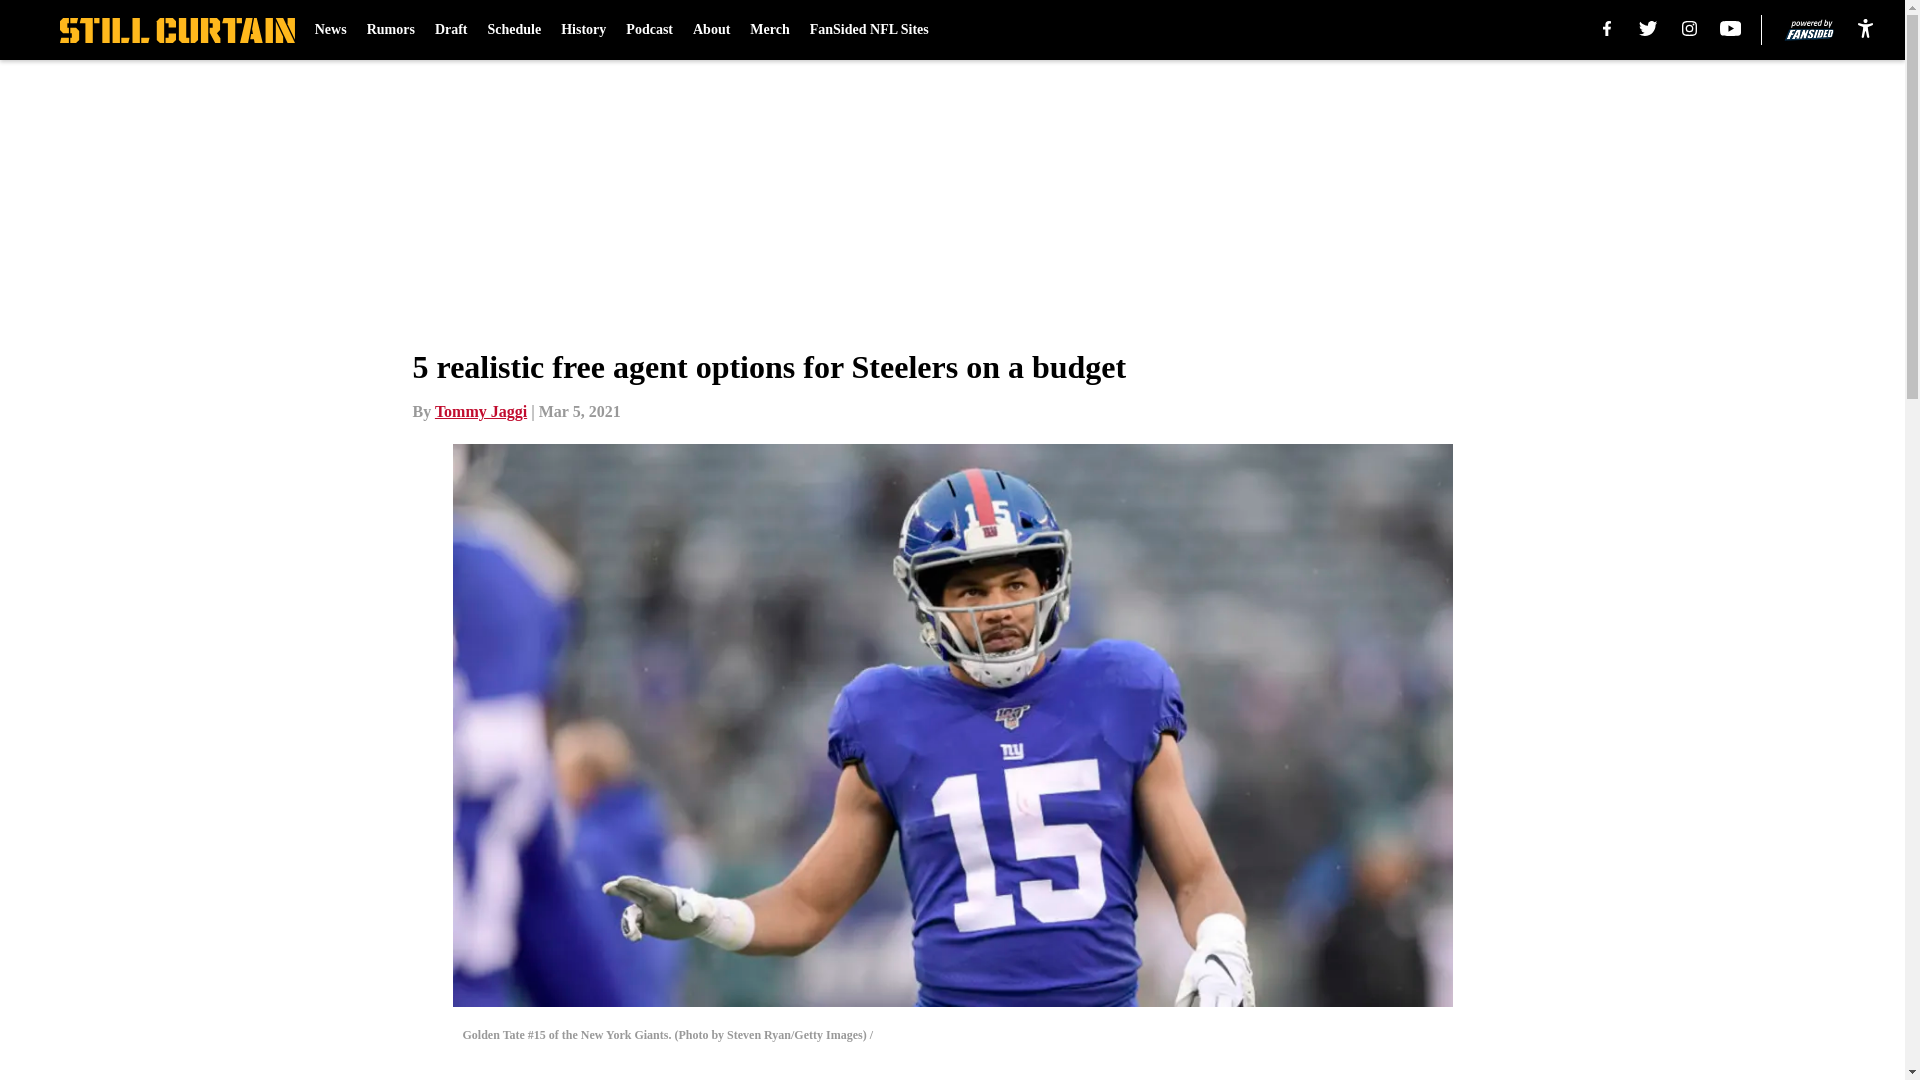 The height and width of the screenshot is (1080, 1920). I want to click on Rumors, so click(390, 30).